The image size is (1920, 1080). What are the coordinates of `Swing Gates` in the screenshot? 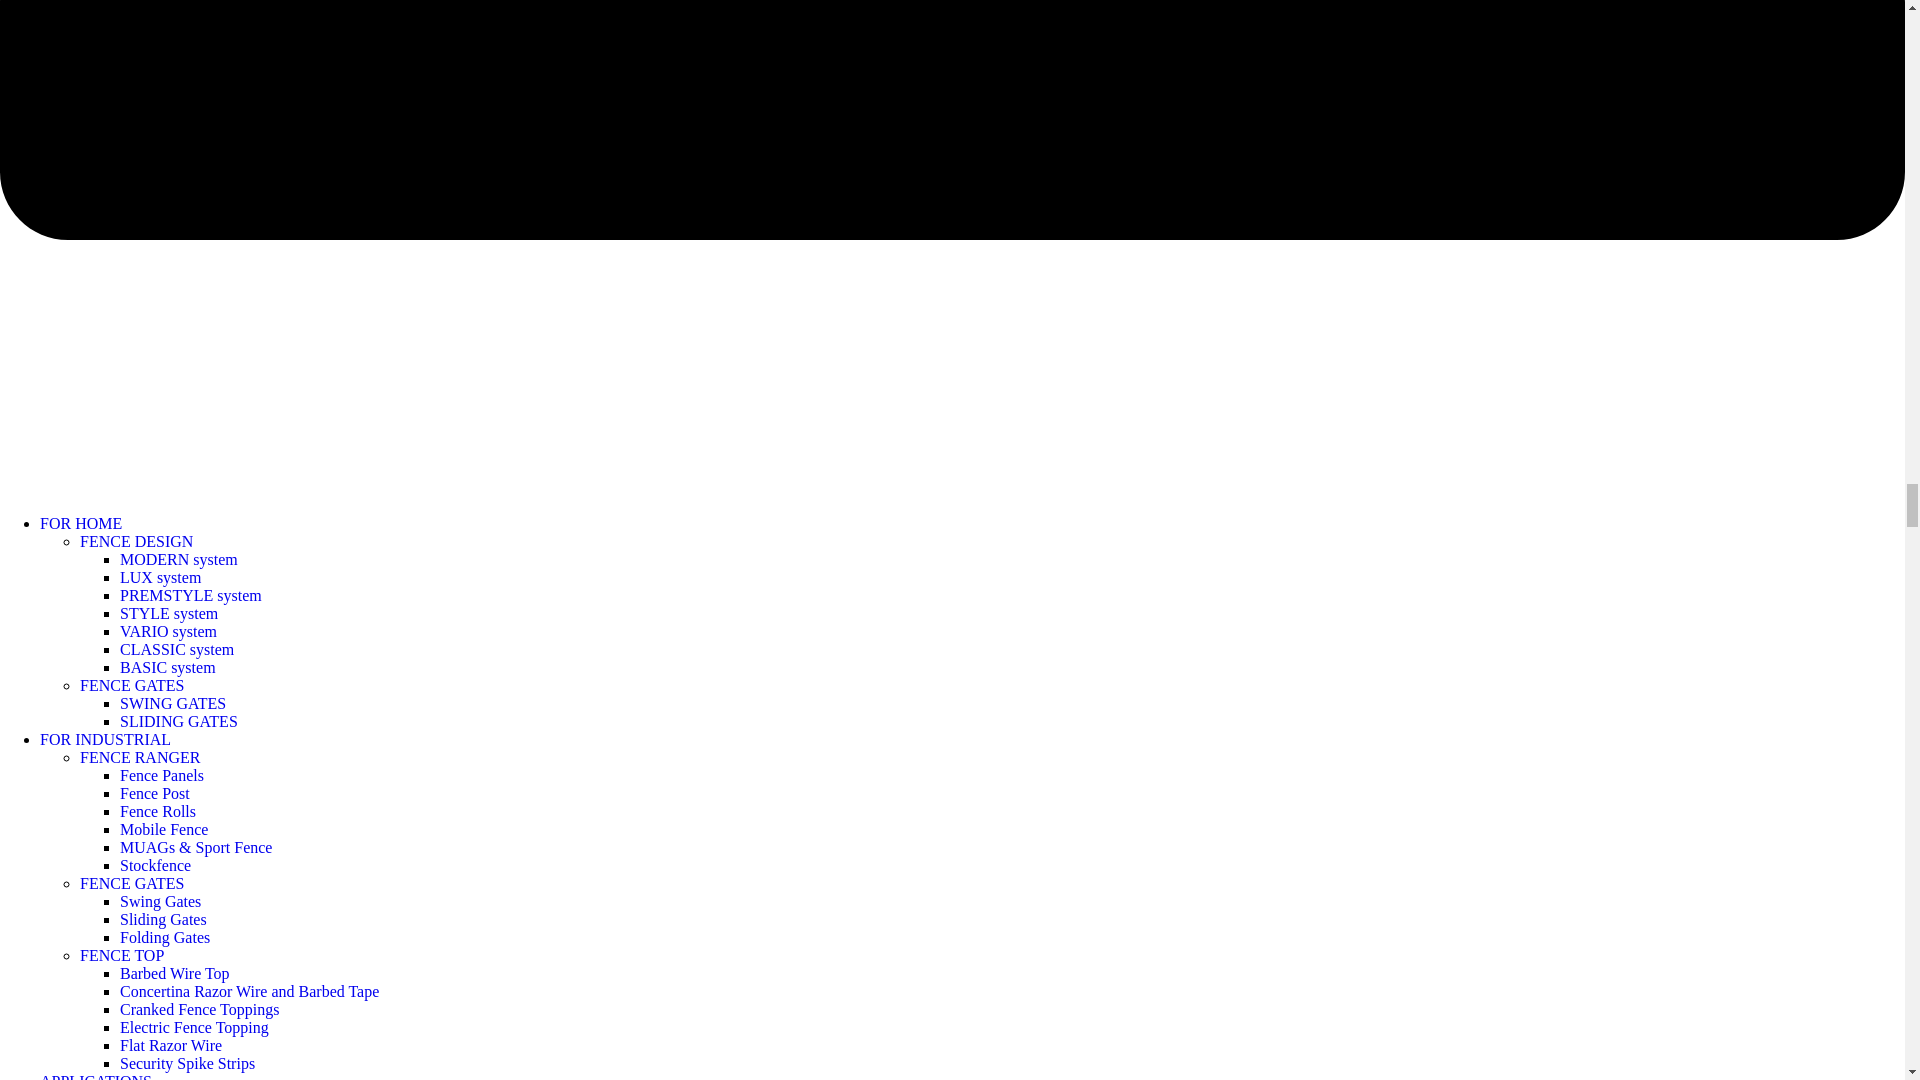 It's located at (160, 902).